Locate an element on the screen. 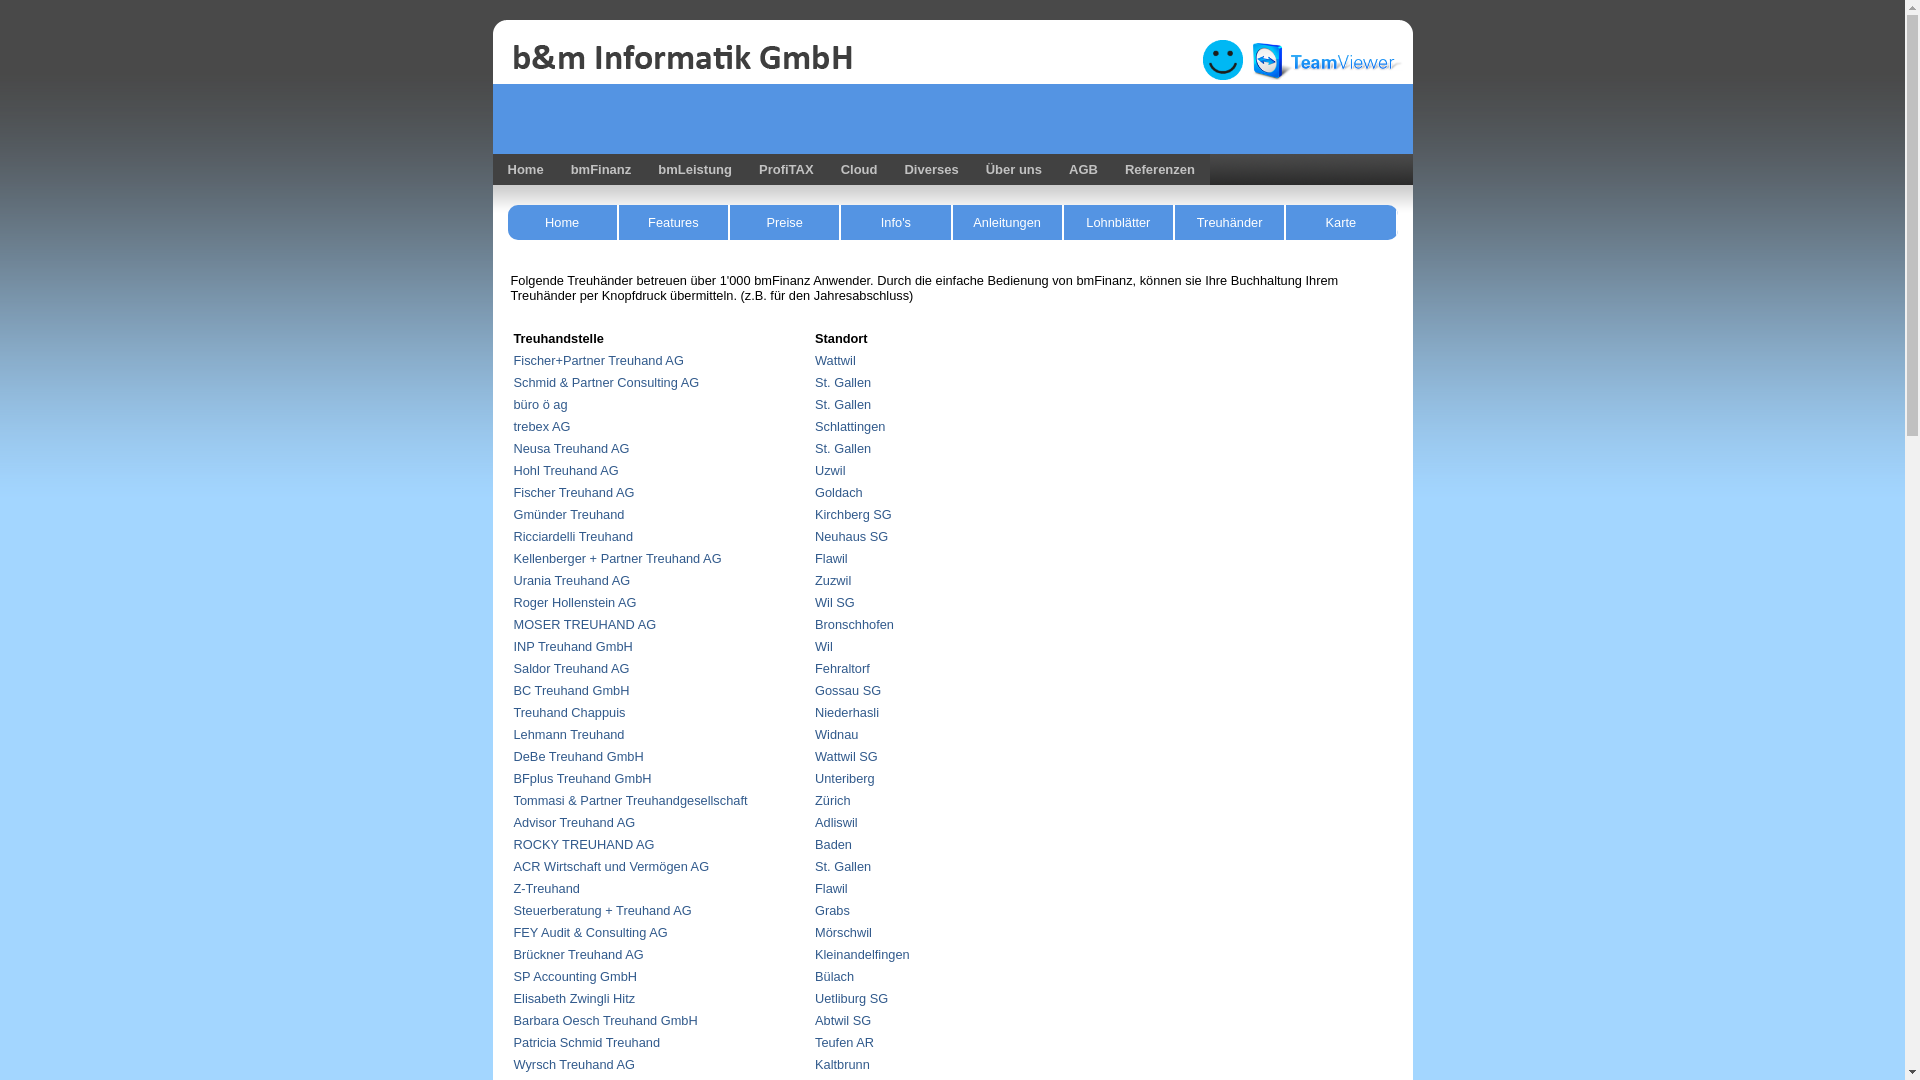  Flawil is located at coordinates (832, 558).